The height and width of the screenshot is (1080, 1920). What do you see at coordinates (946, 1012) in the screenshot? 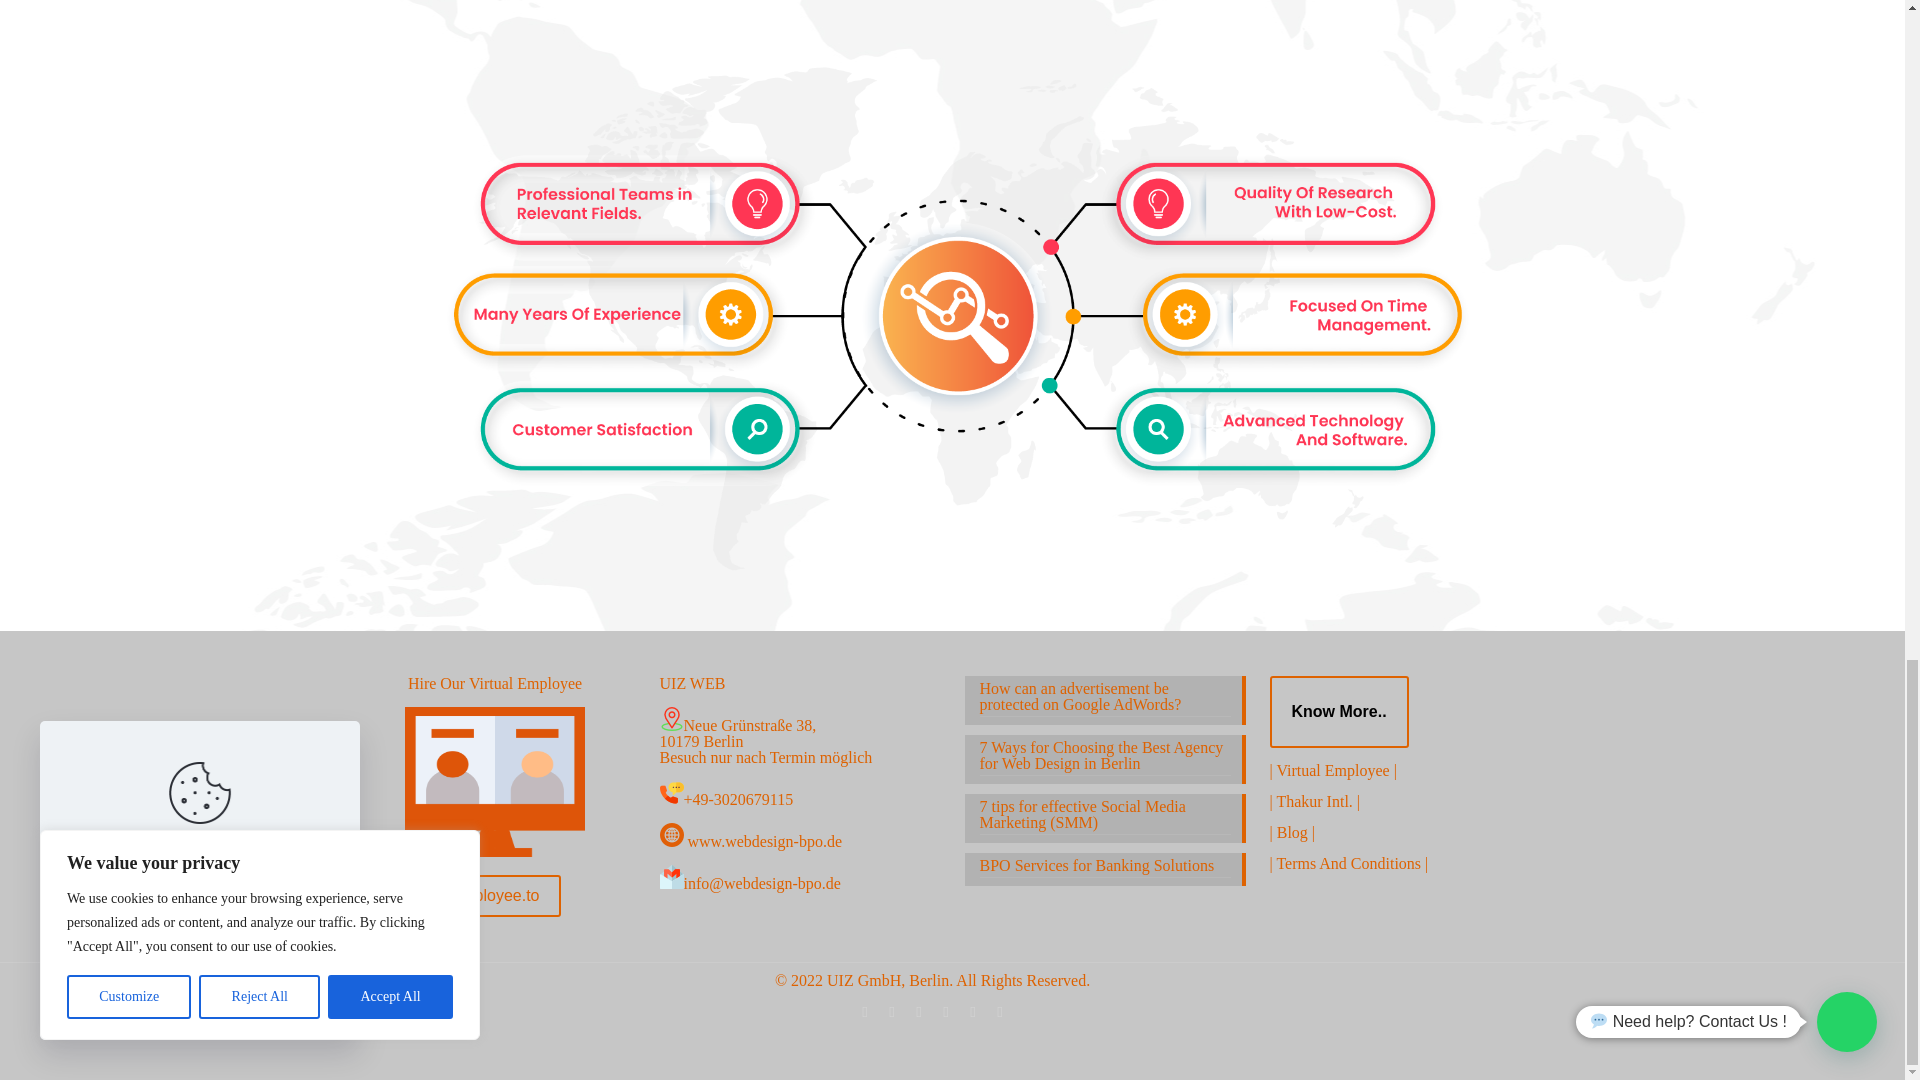
I see `Twitter` at bounding box center [946, 1012].